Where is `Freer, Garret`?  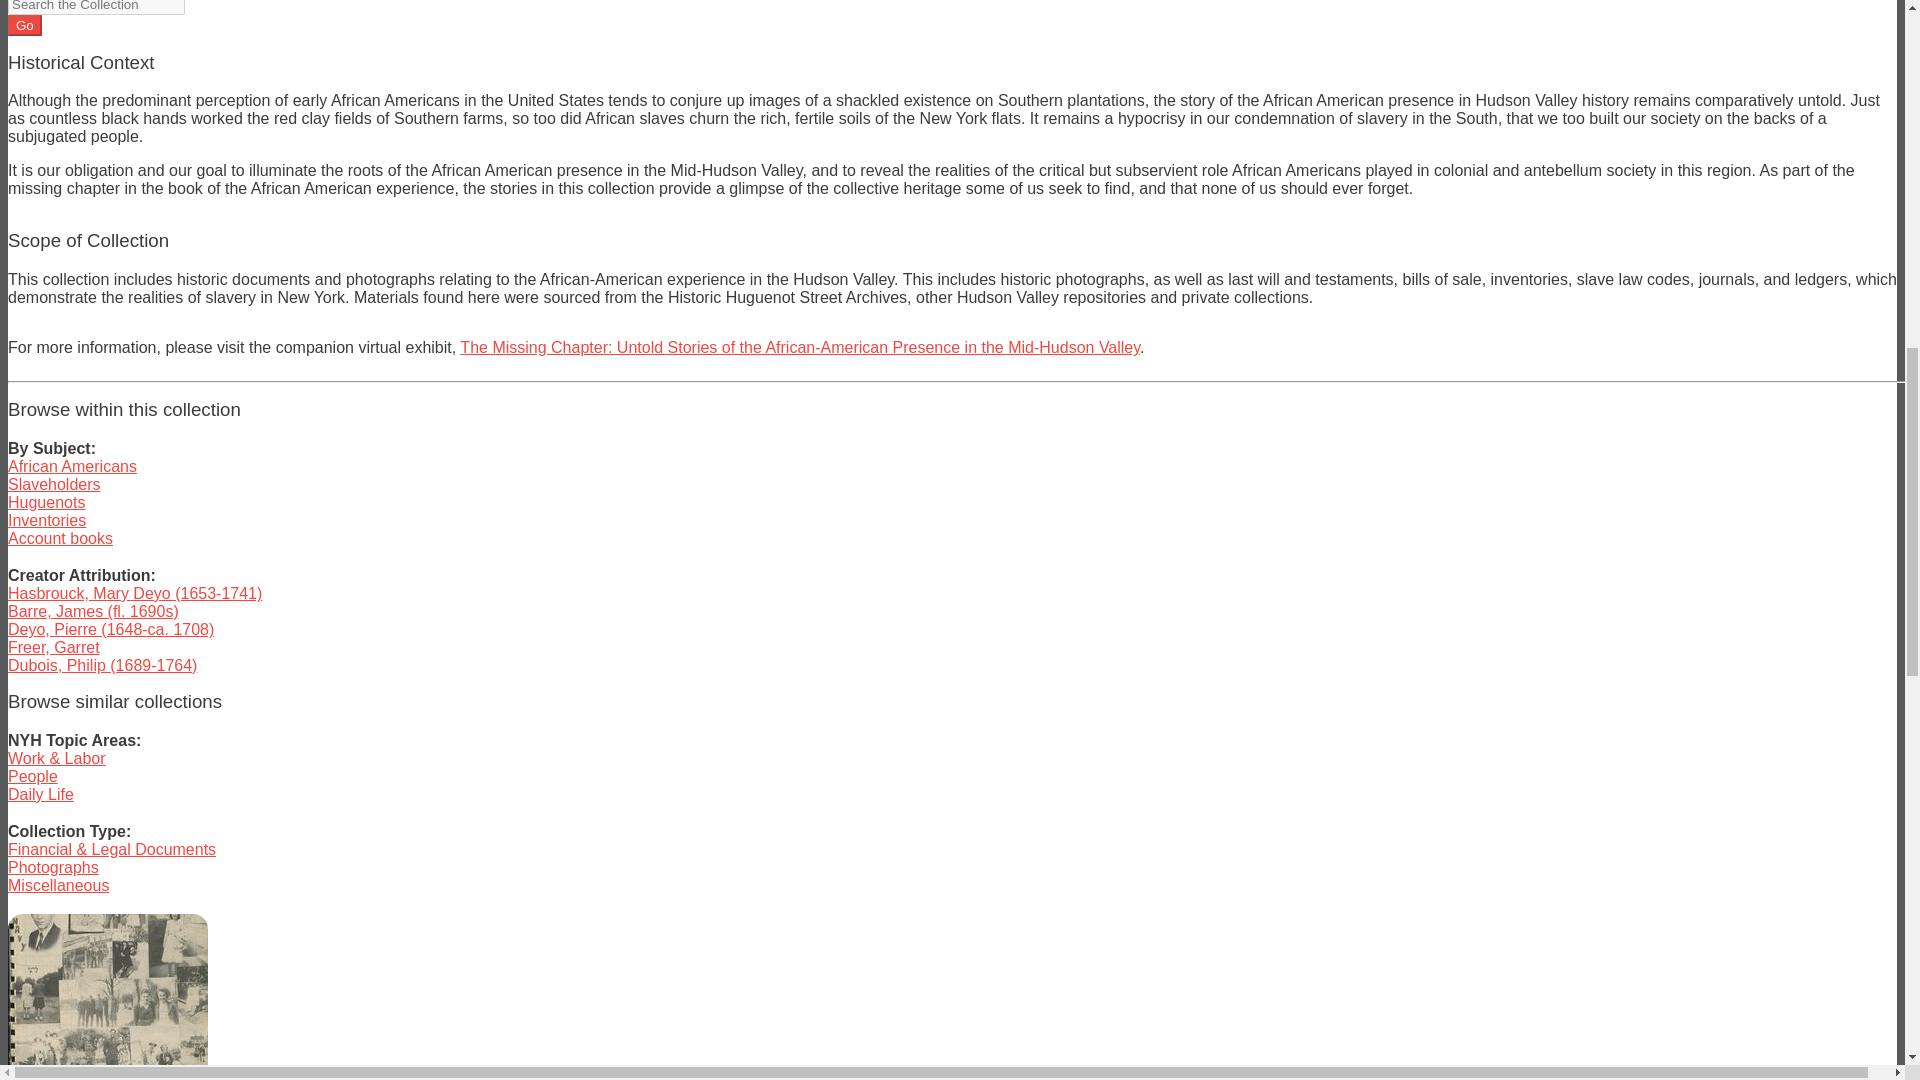 Freer, Garret is located at coordinates (53, 647).